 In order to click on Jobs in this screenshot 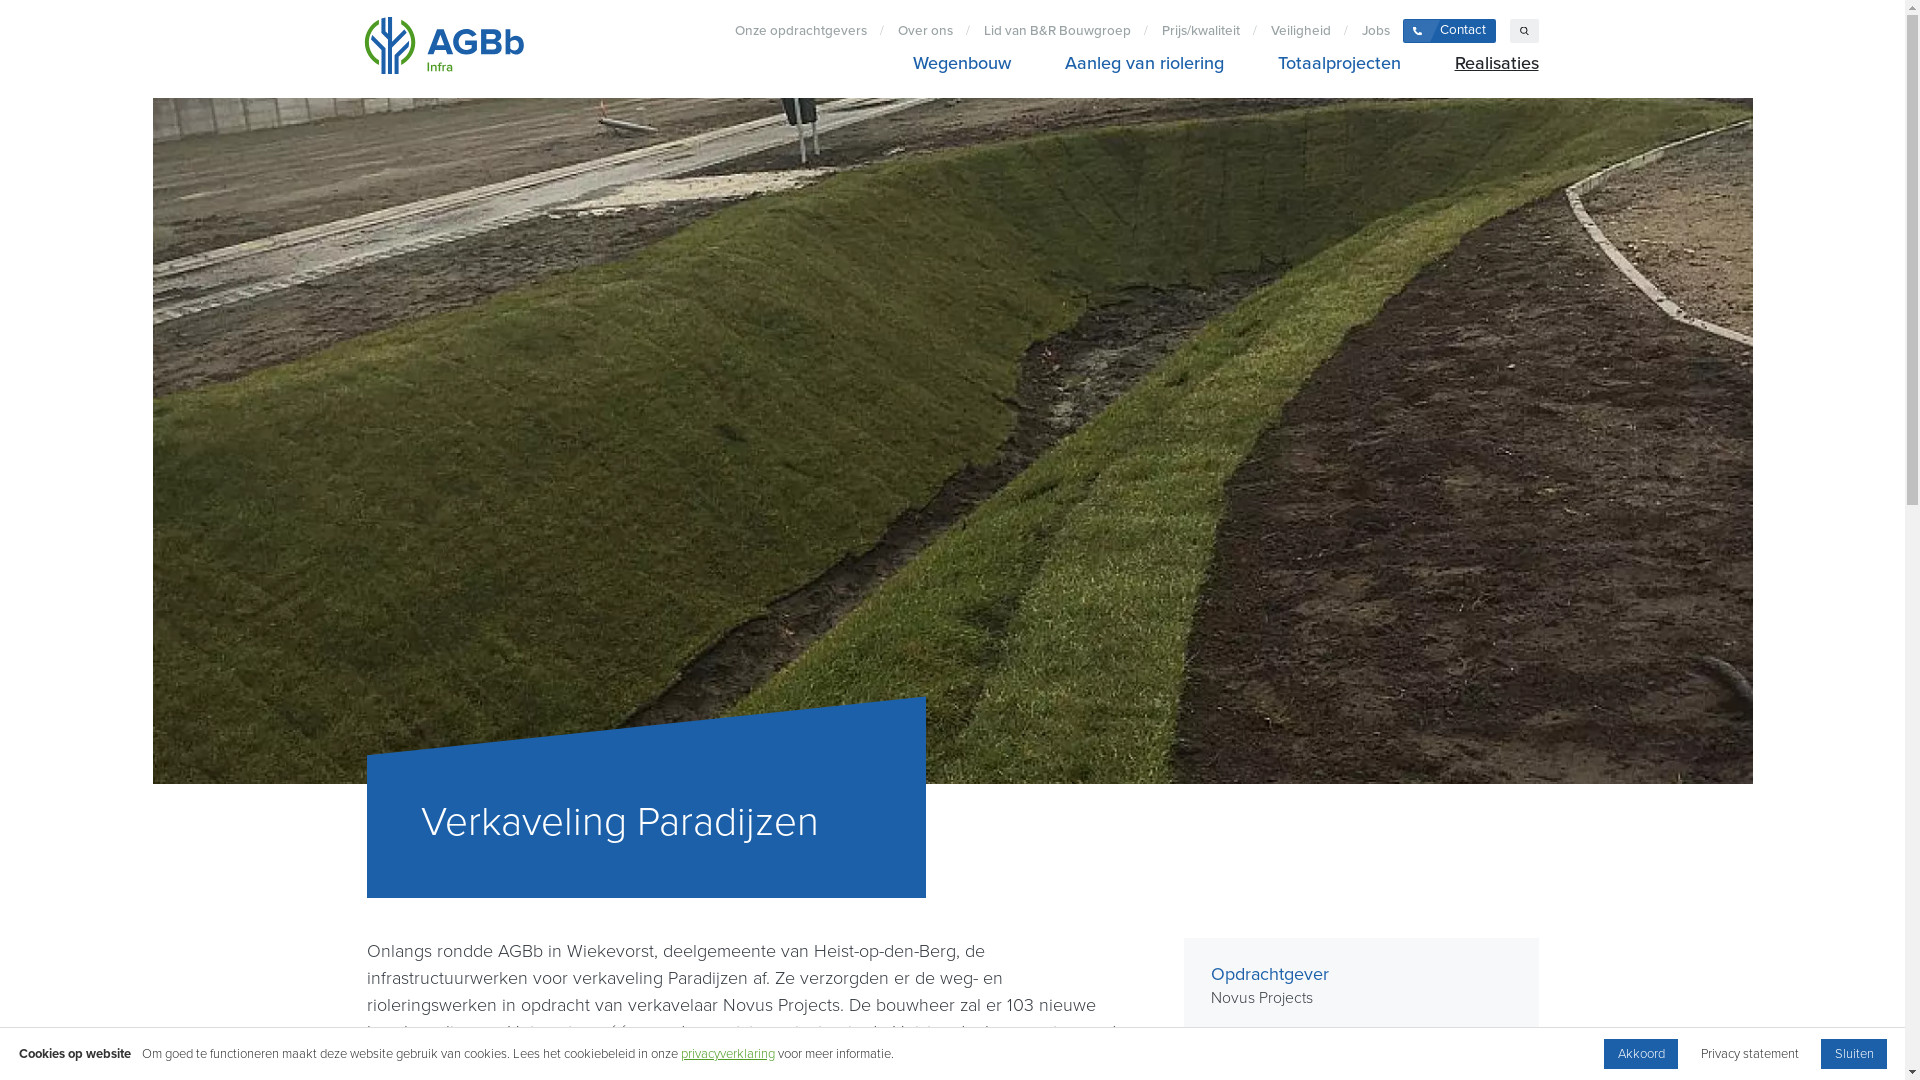, I will do `click(1376, 32)`.